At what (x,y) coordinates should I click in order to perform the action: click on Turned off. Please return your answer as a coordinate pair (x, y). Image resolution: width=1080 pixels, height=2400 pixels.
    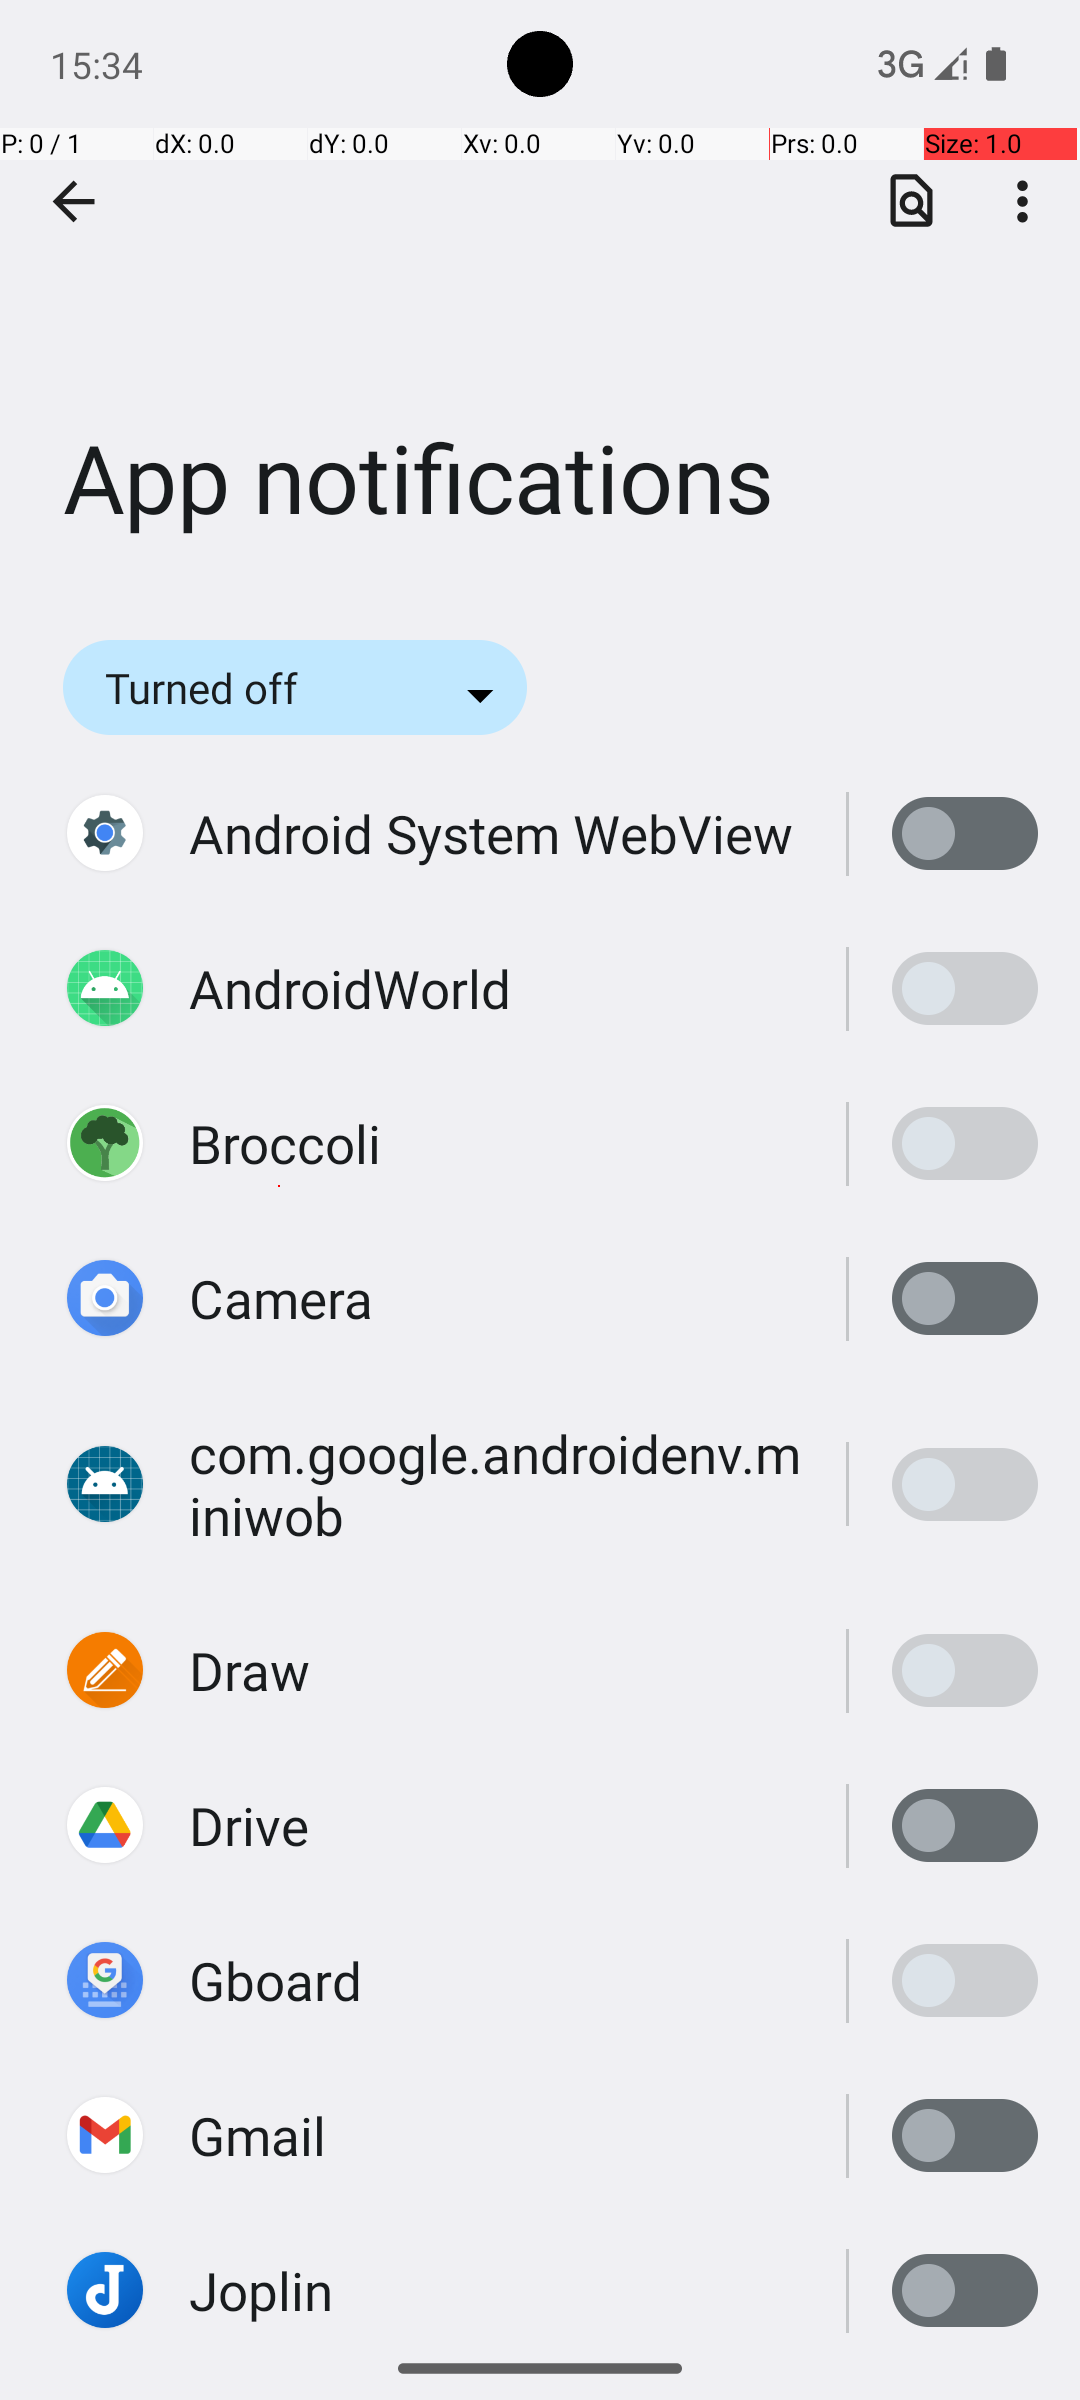
    Looking at the image, I should click on (228, 688).